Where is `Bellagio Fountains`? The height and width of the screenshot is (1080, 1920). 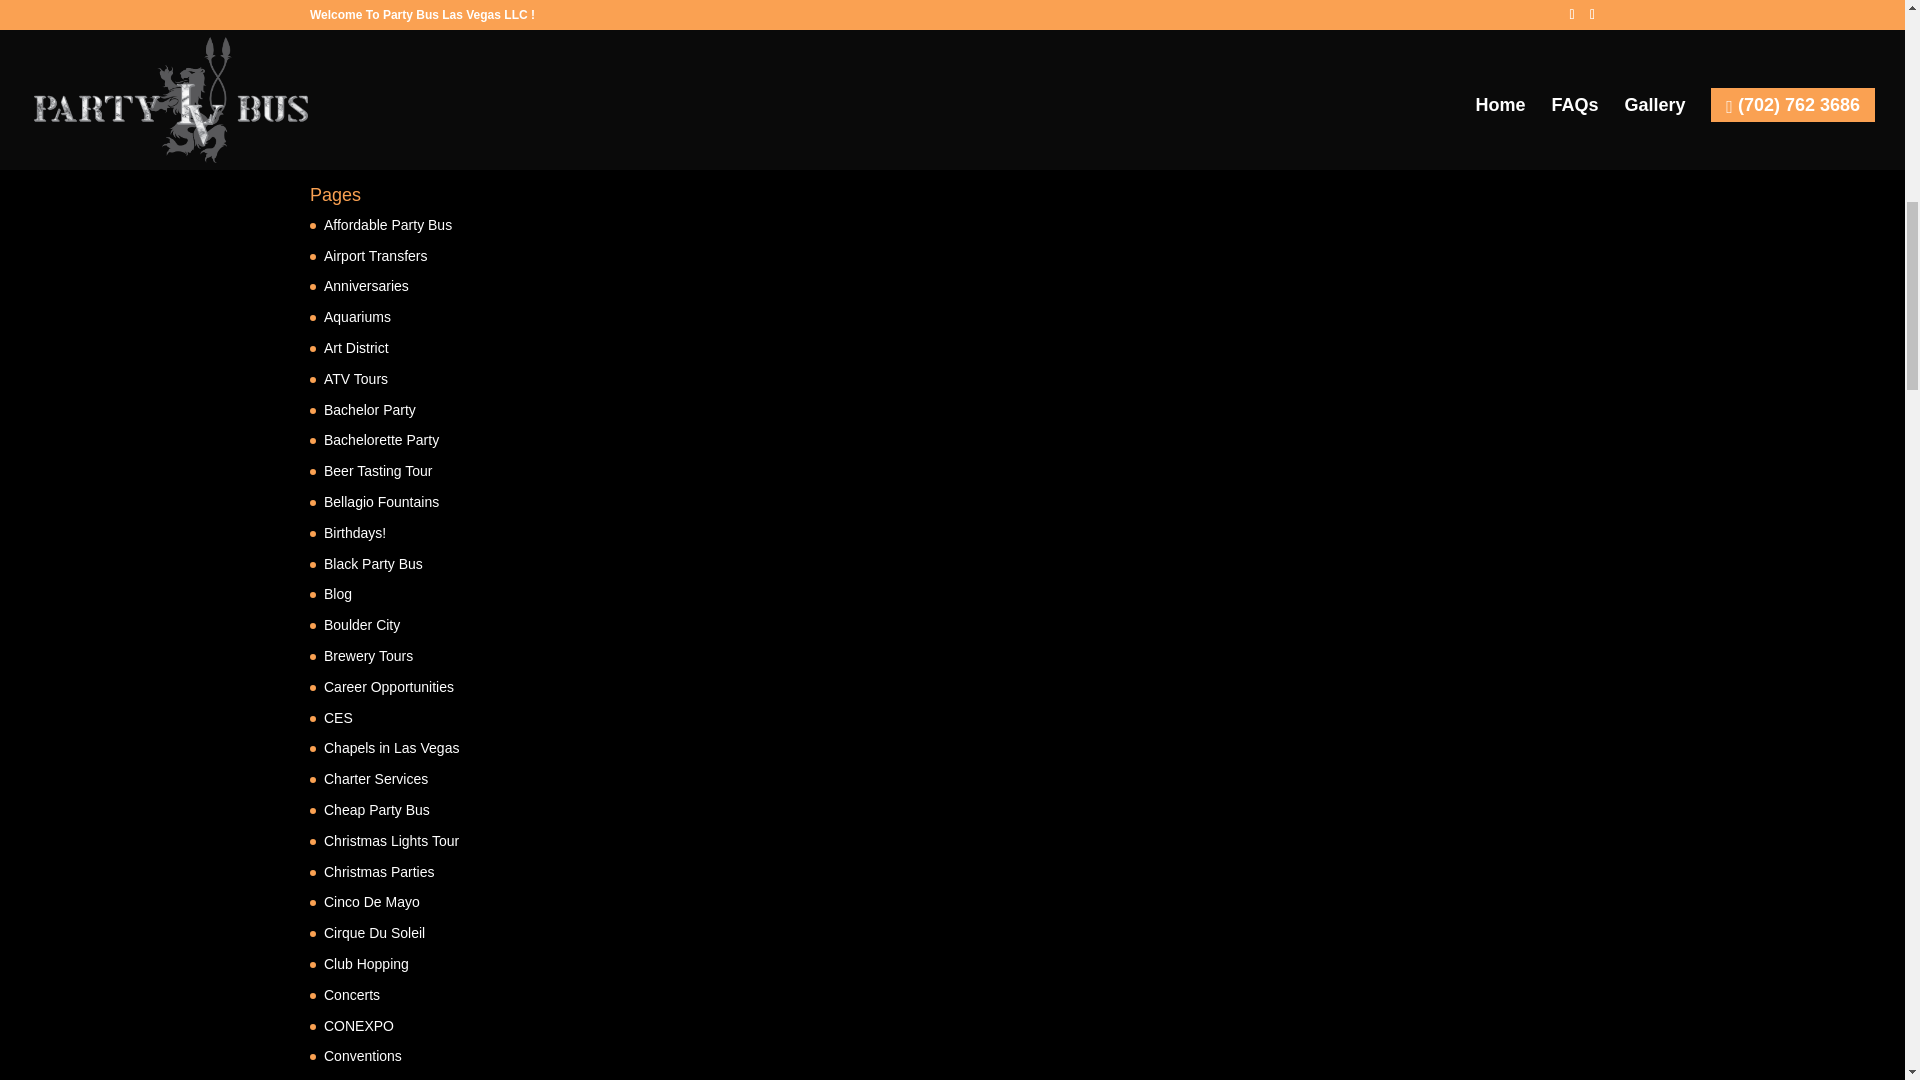 Bellagio Fountains is located at coordinates (382, 501).